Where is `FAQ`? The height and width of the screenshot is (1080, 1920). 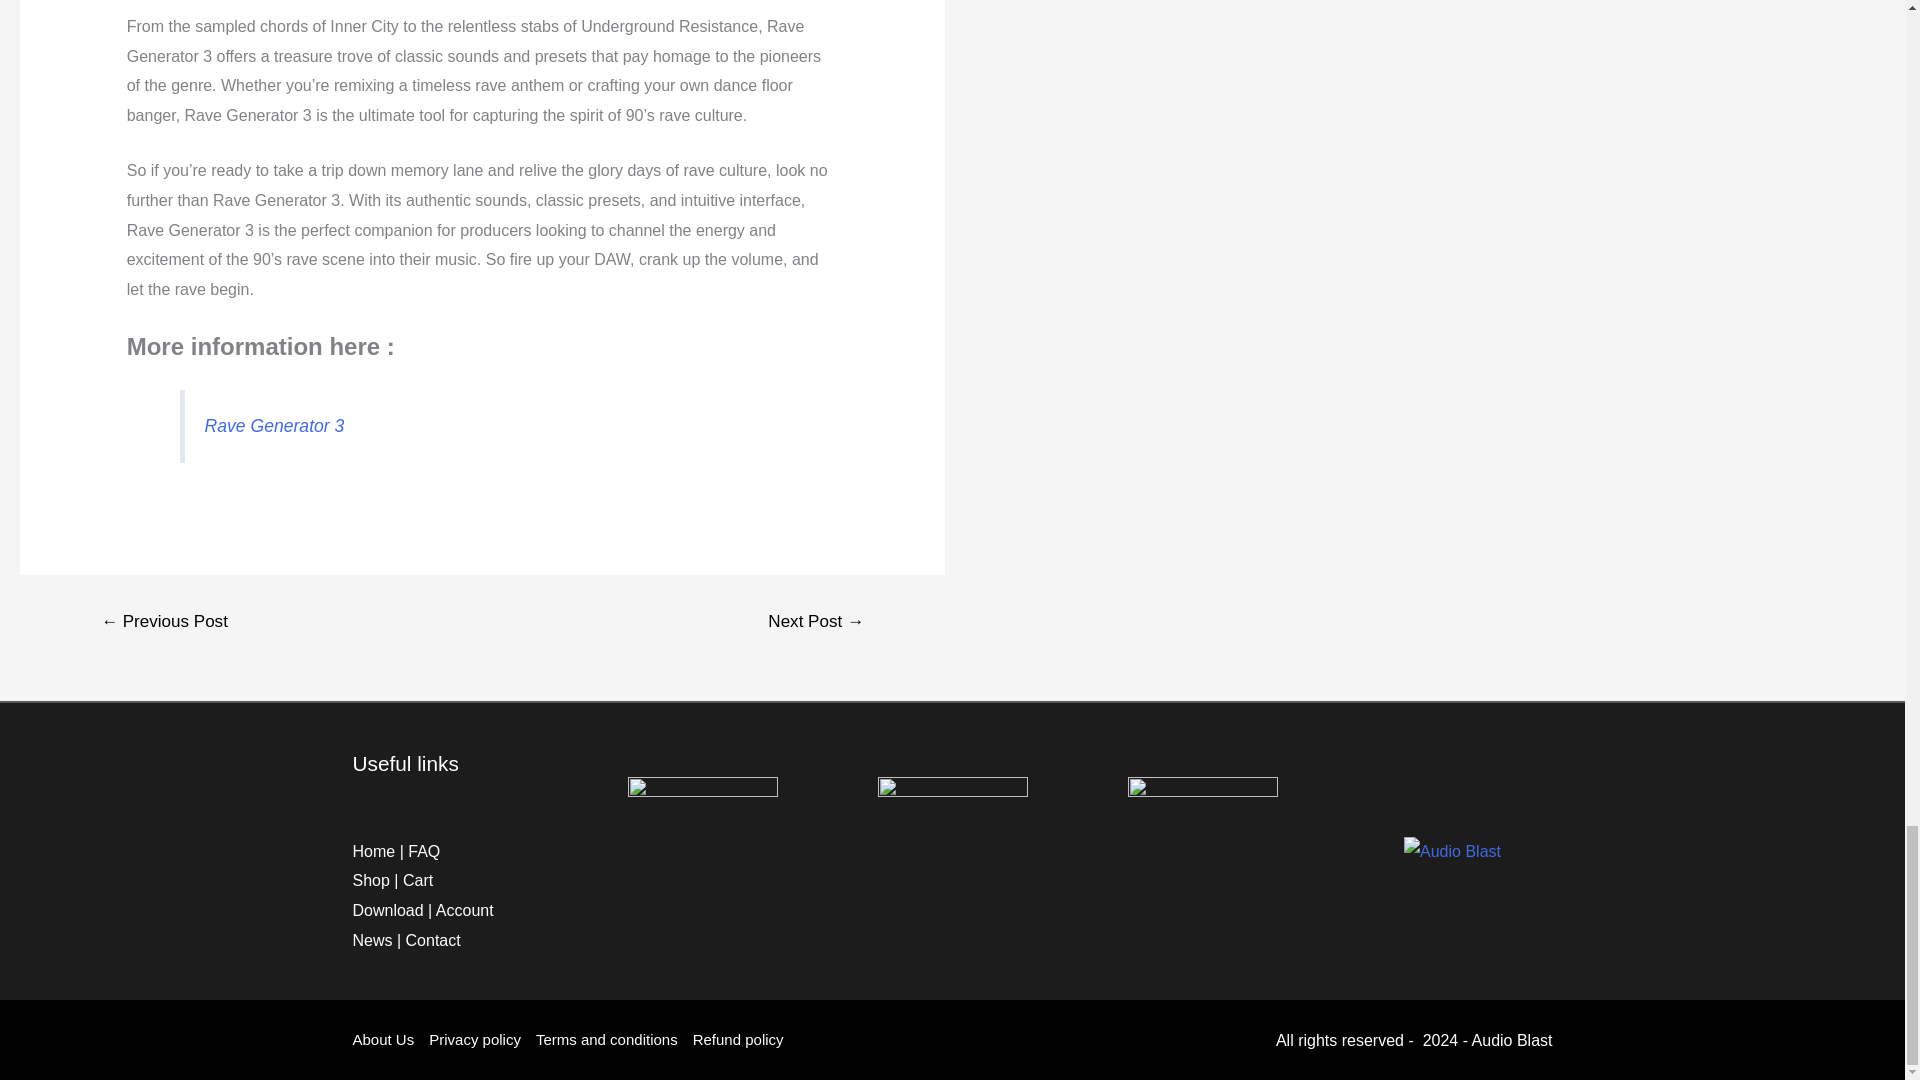
FAQ is located at coordinates (423, 851).